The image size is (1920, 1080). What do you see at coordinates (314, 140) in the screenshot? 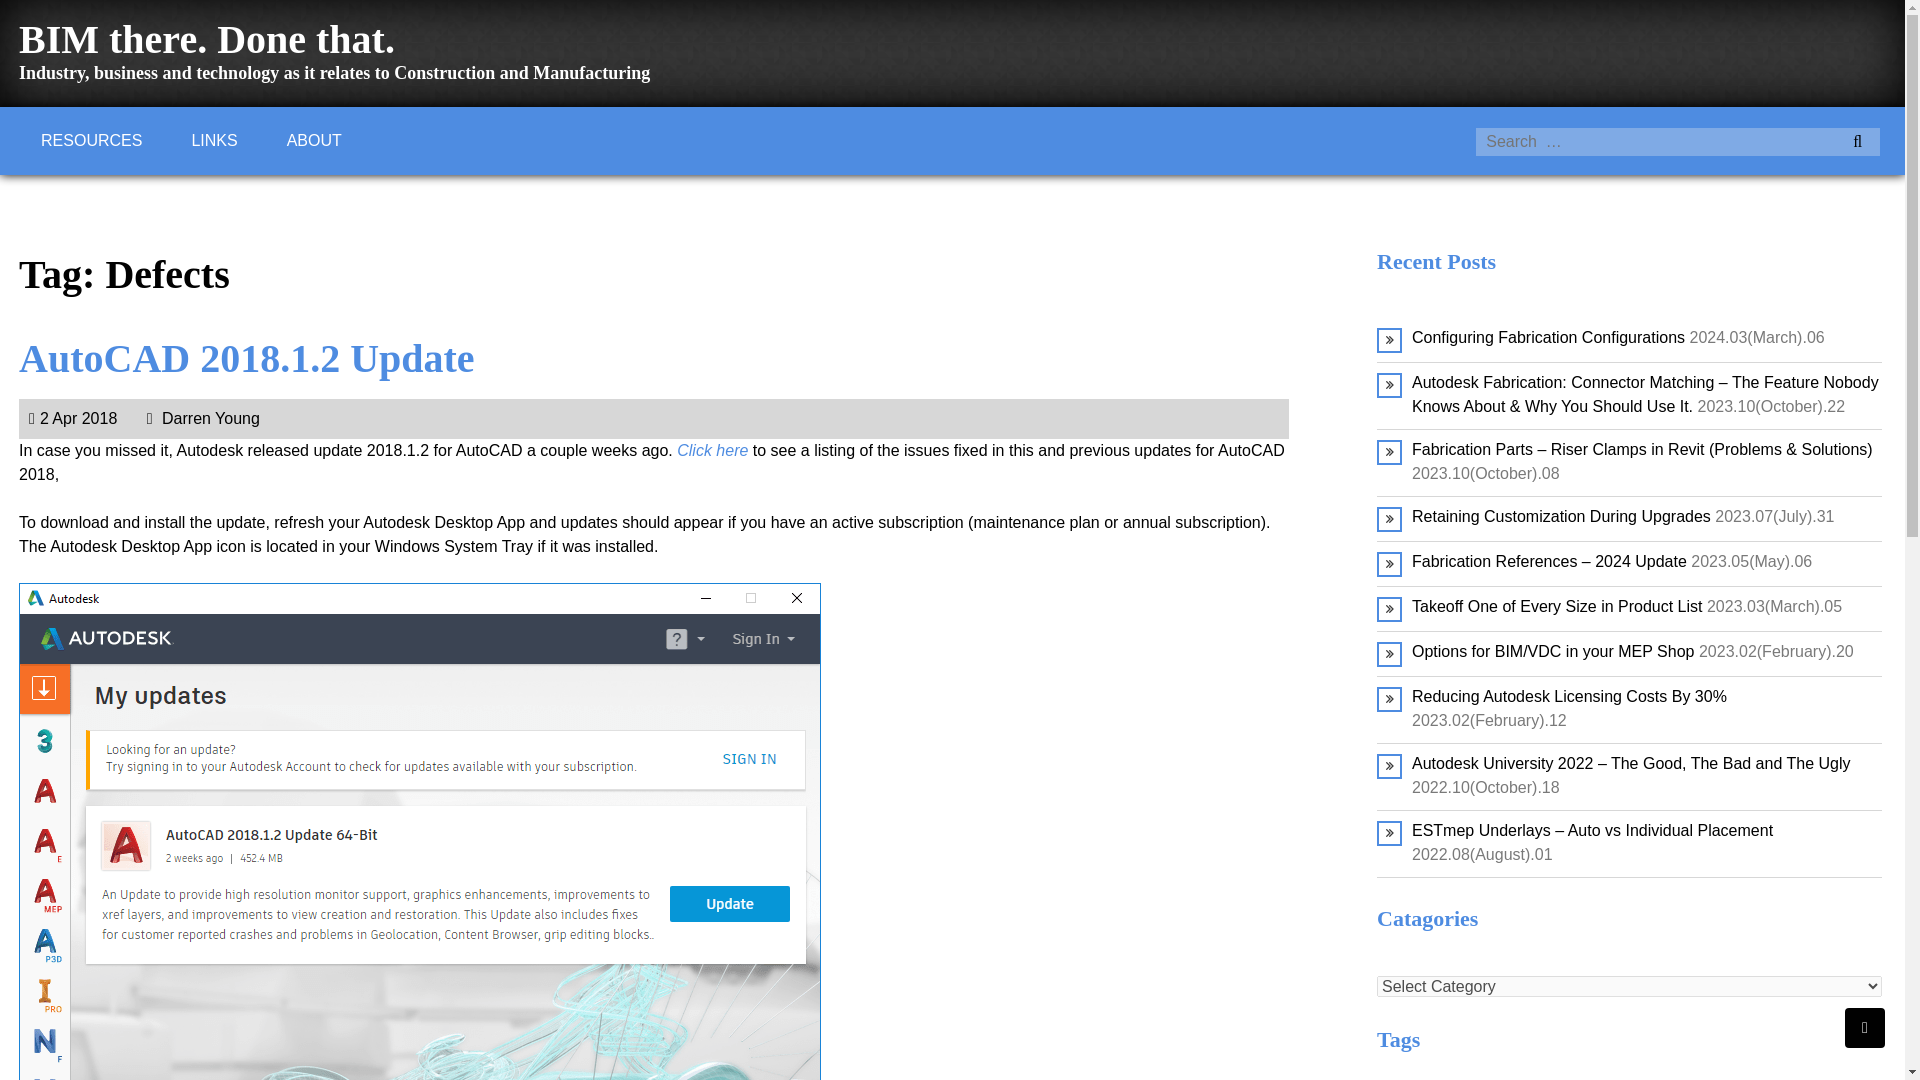
I see `ABOUT` at bounding box center [314, 140].